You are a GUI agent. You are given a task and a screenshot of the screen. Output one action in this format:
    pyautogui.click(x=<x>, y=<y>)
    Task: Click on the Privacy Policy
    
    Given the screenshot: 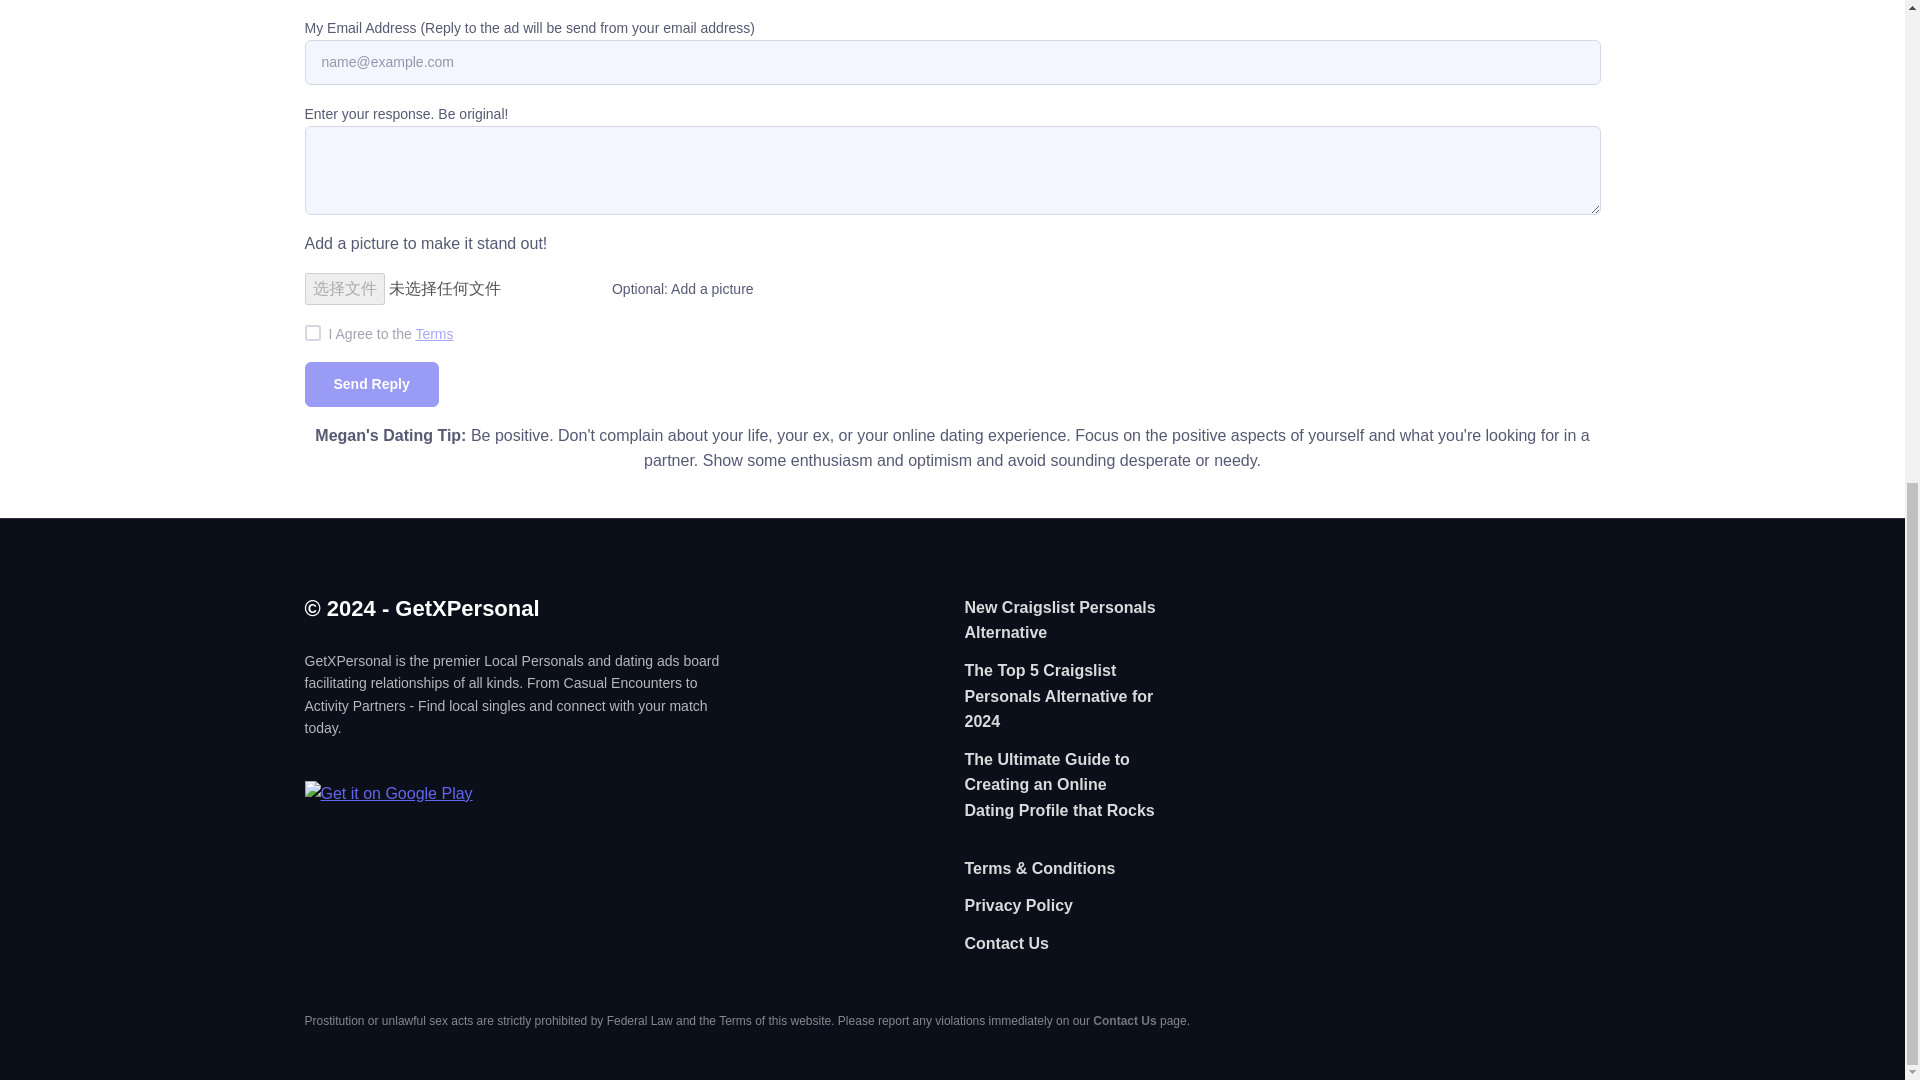 What is the action you would take?
    pyautogui.click(x=1018, y=907)
    